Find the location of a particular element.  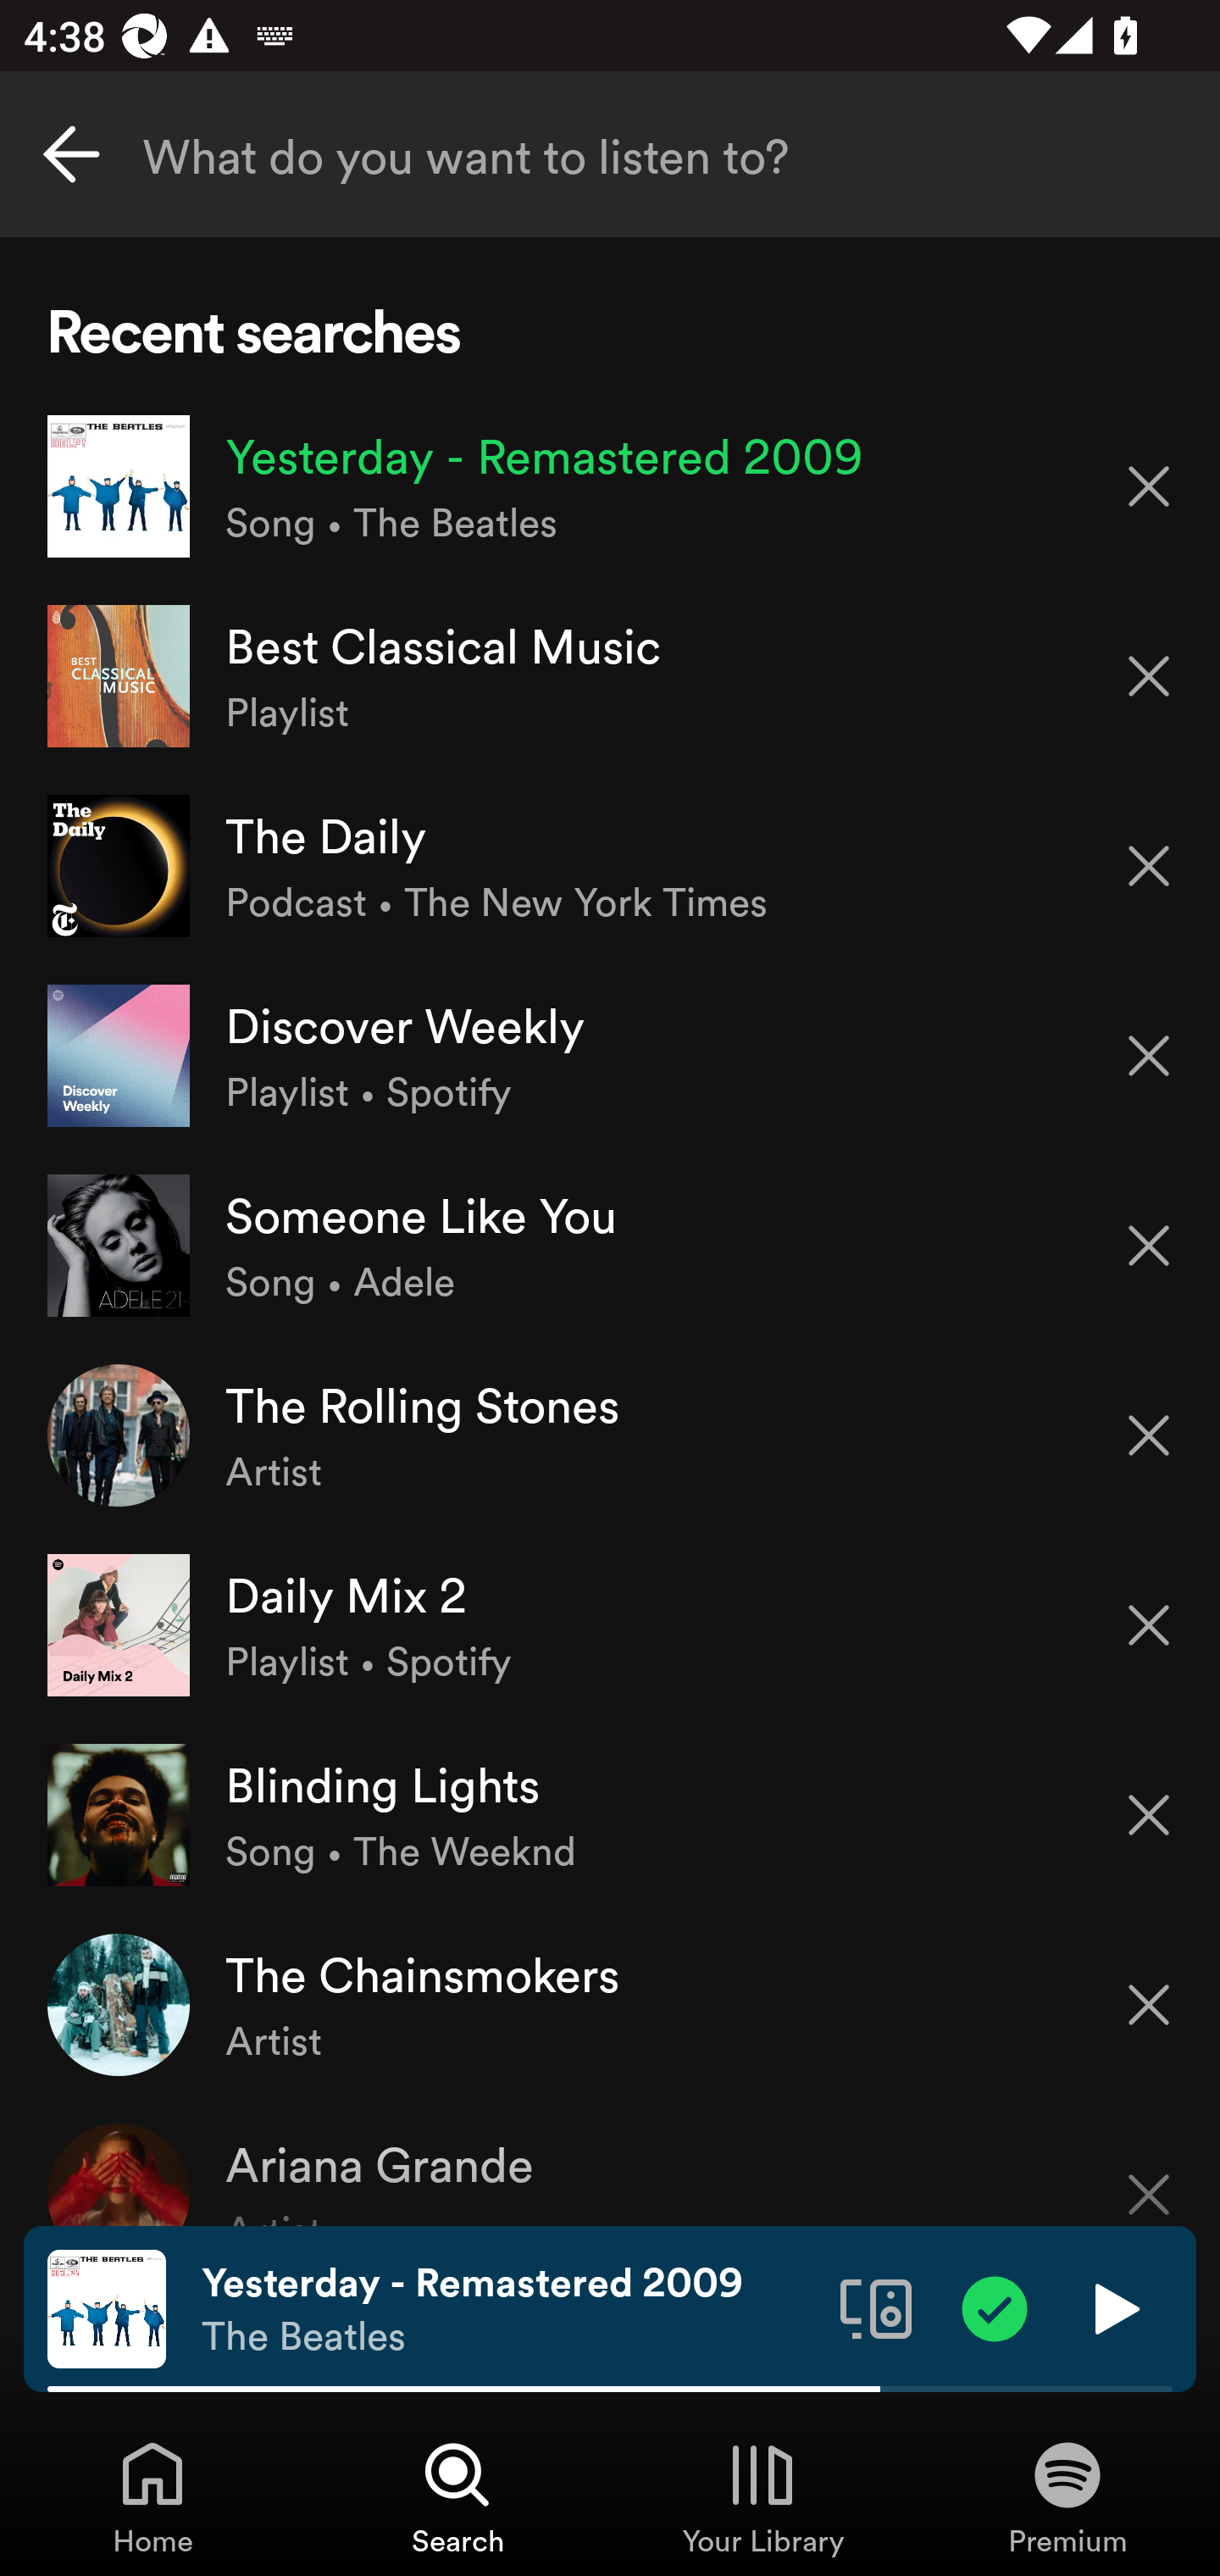

Item added is located at coordinates (995, 2307).